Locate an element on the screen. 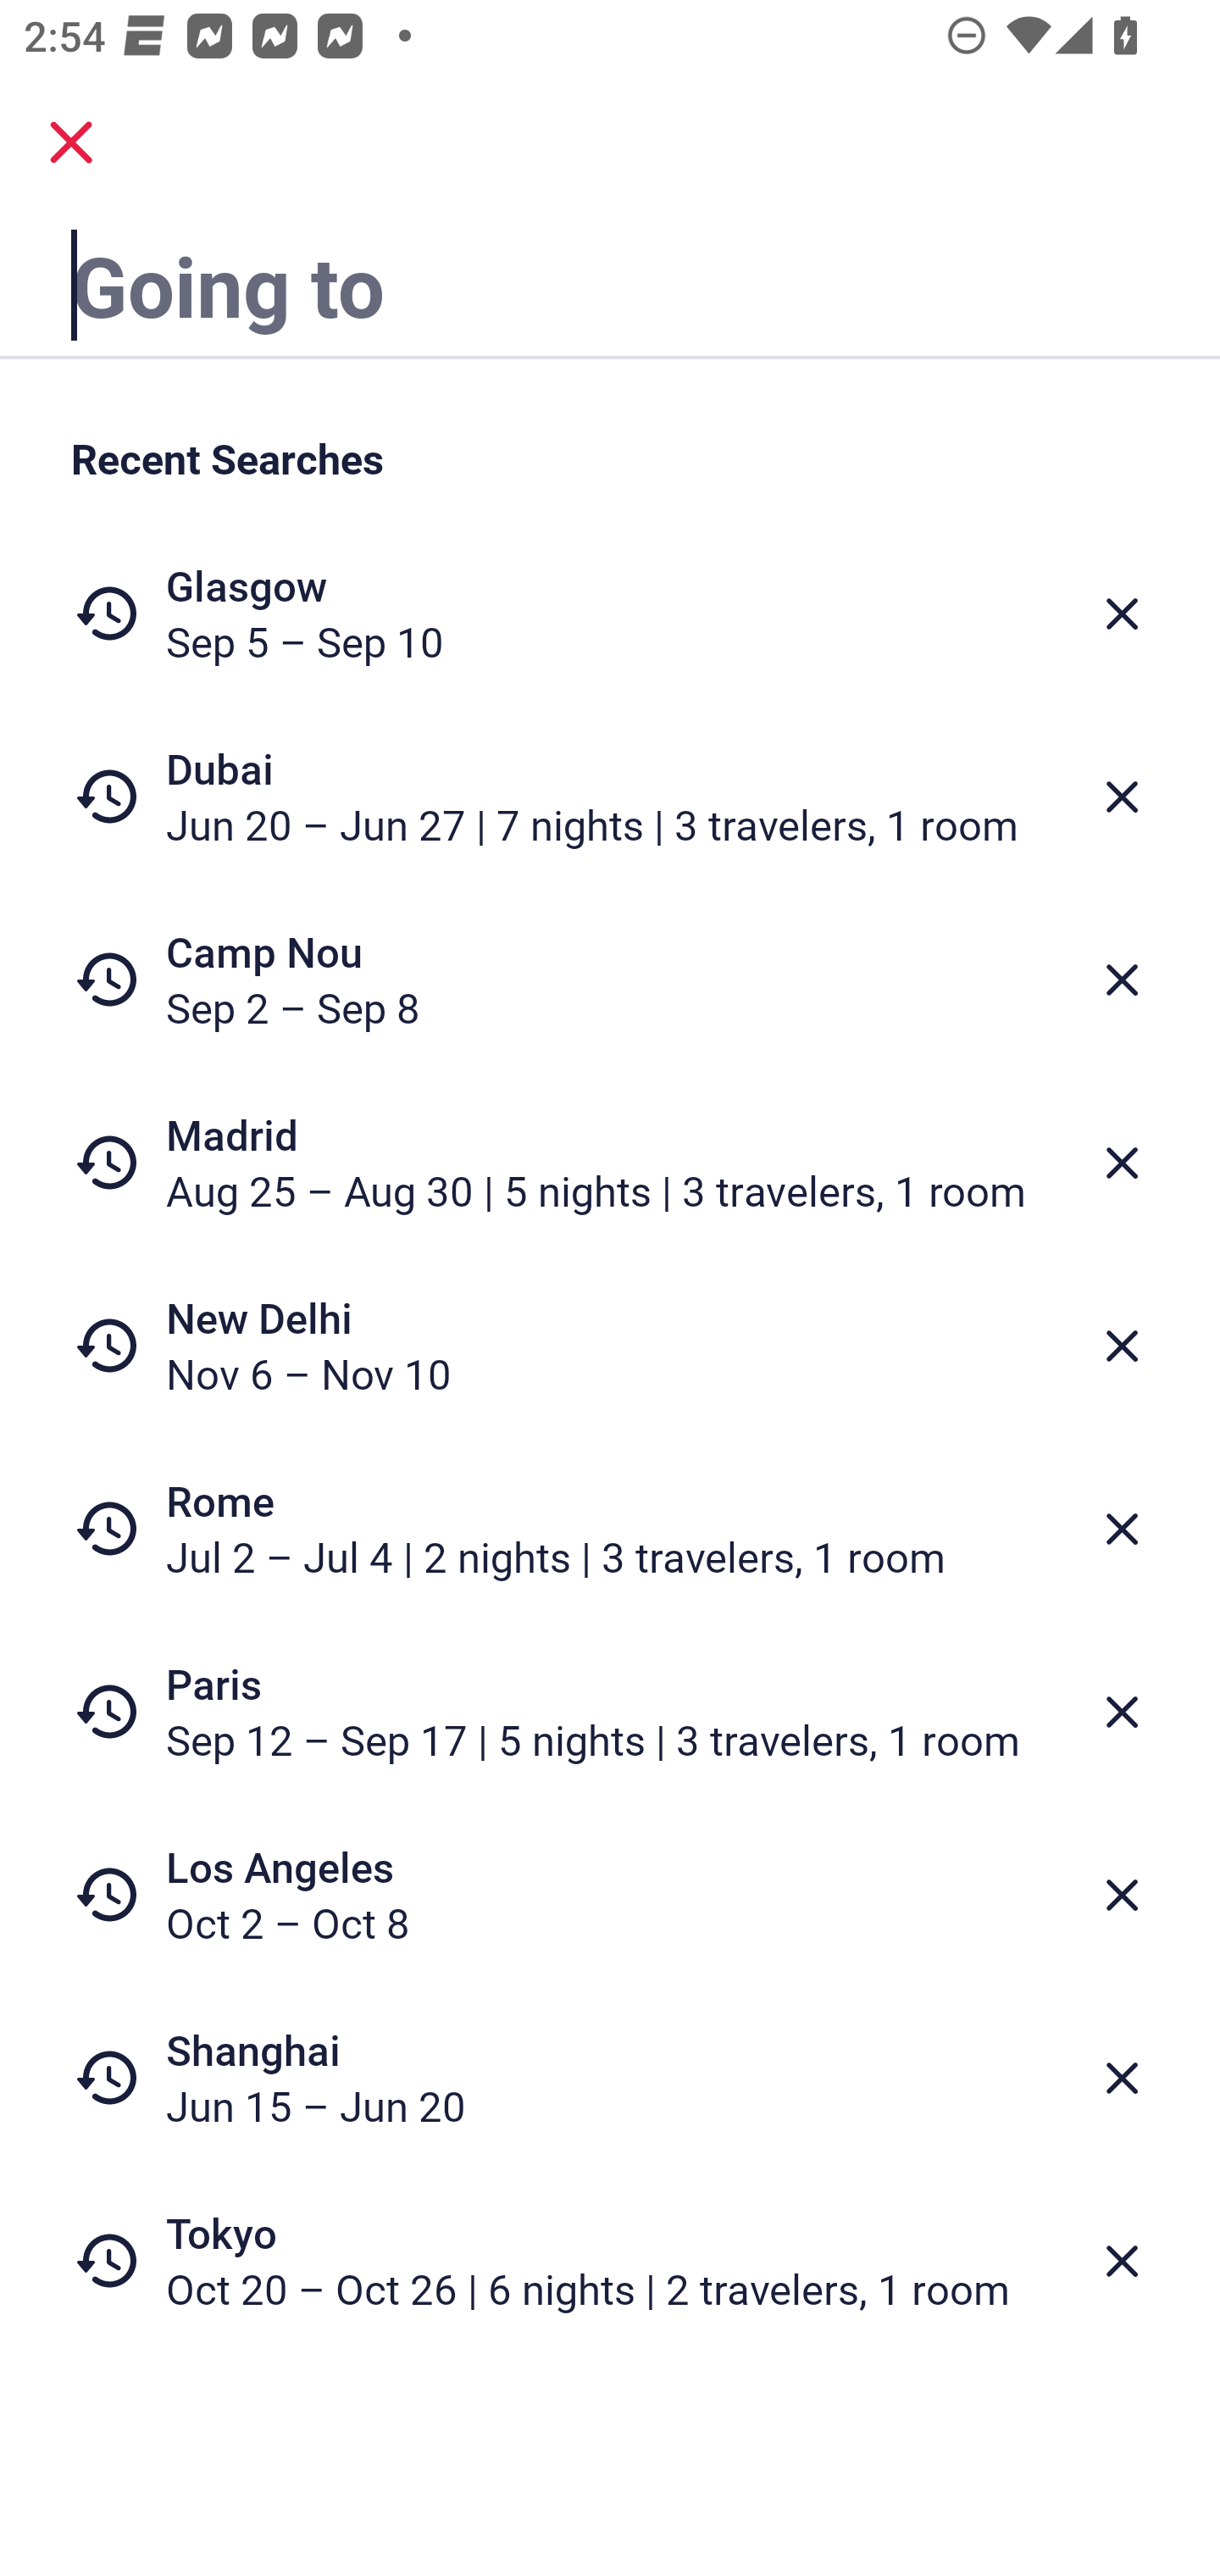  Glasgow Sep 5 – Sep 10 is located at coordinates (610, 613).